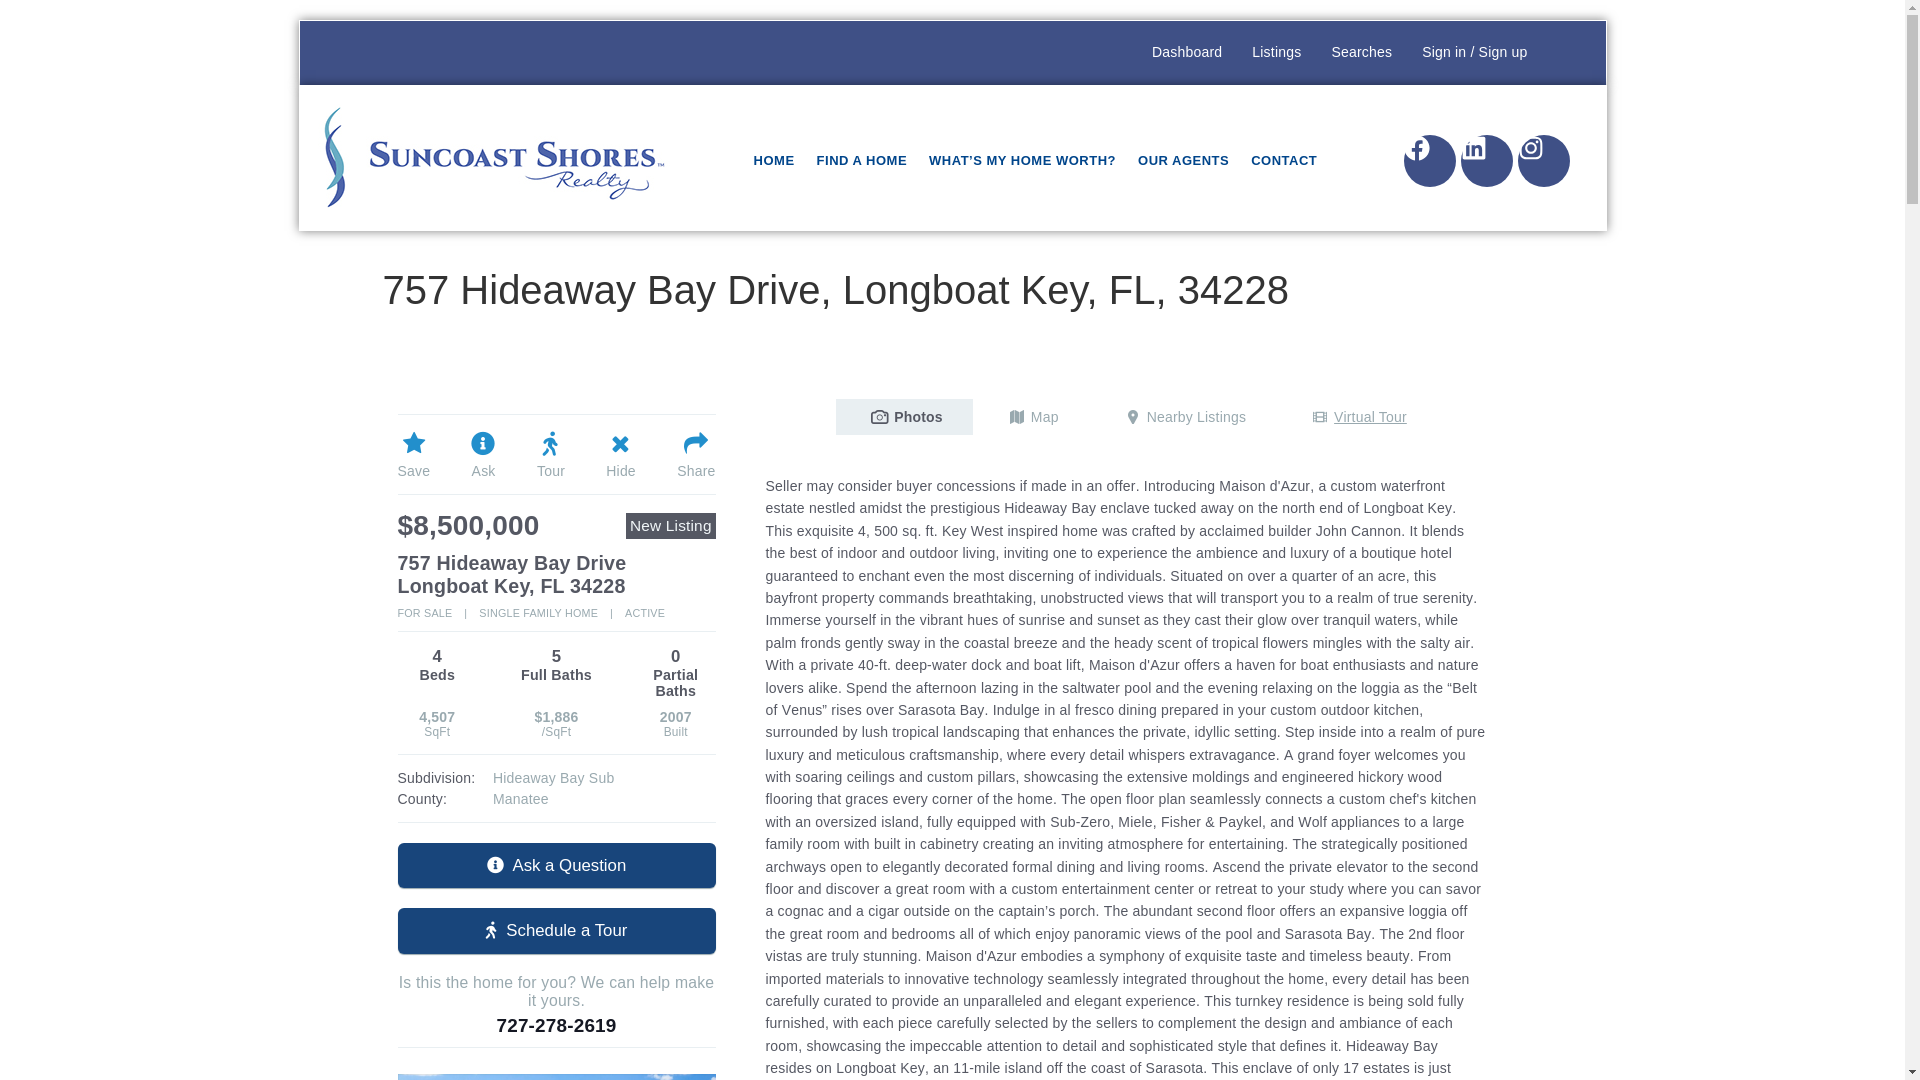 Image resolution: width=1920 pixels, height=1080 pixels. Describe the element at coordinates (774, 160) in the screenshot. I see `HOME` at that location.